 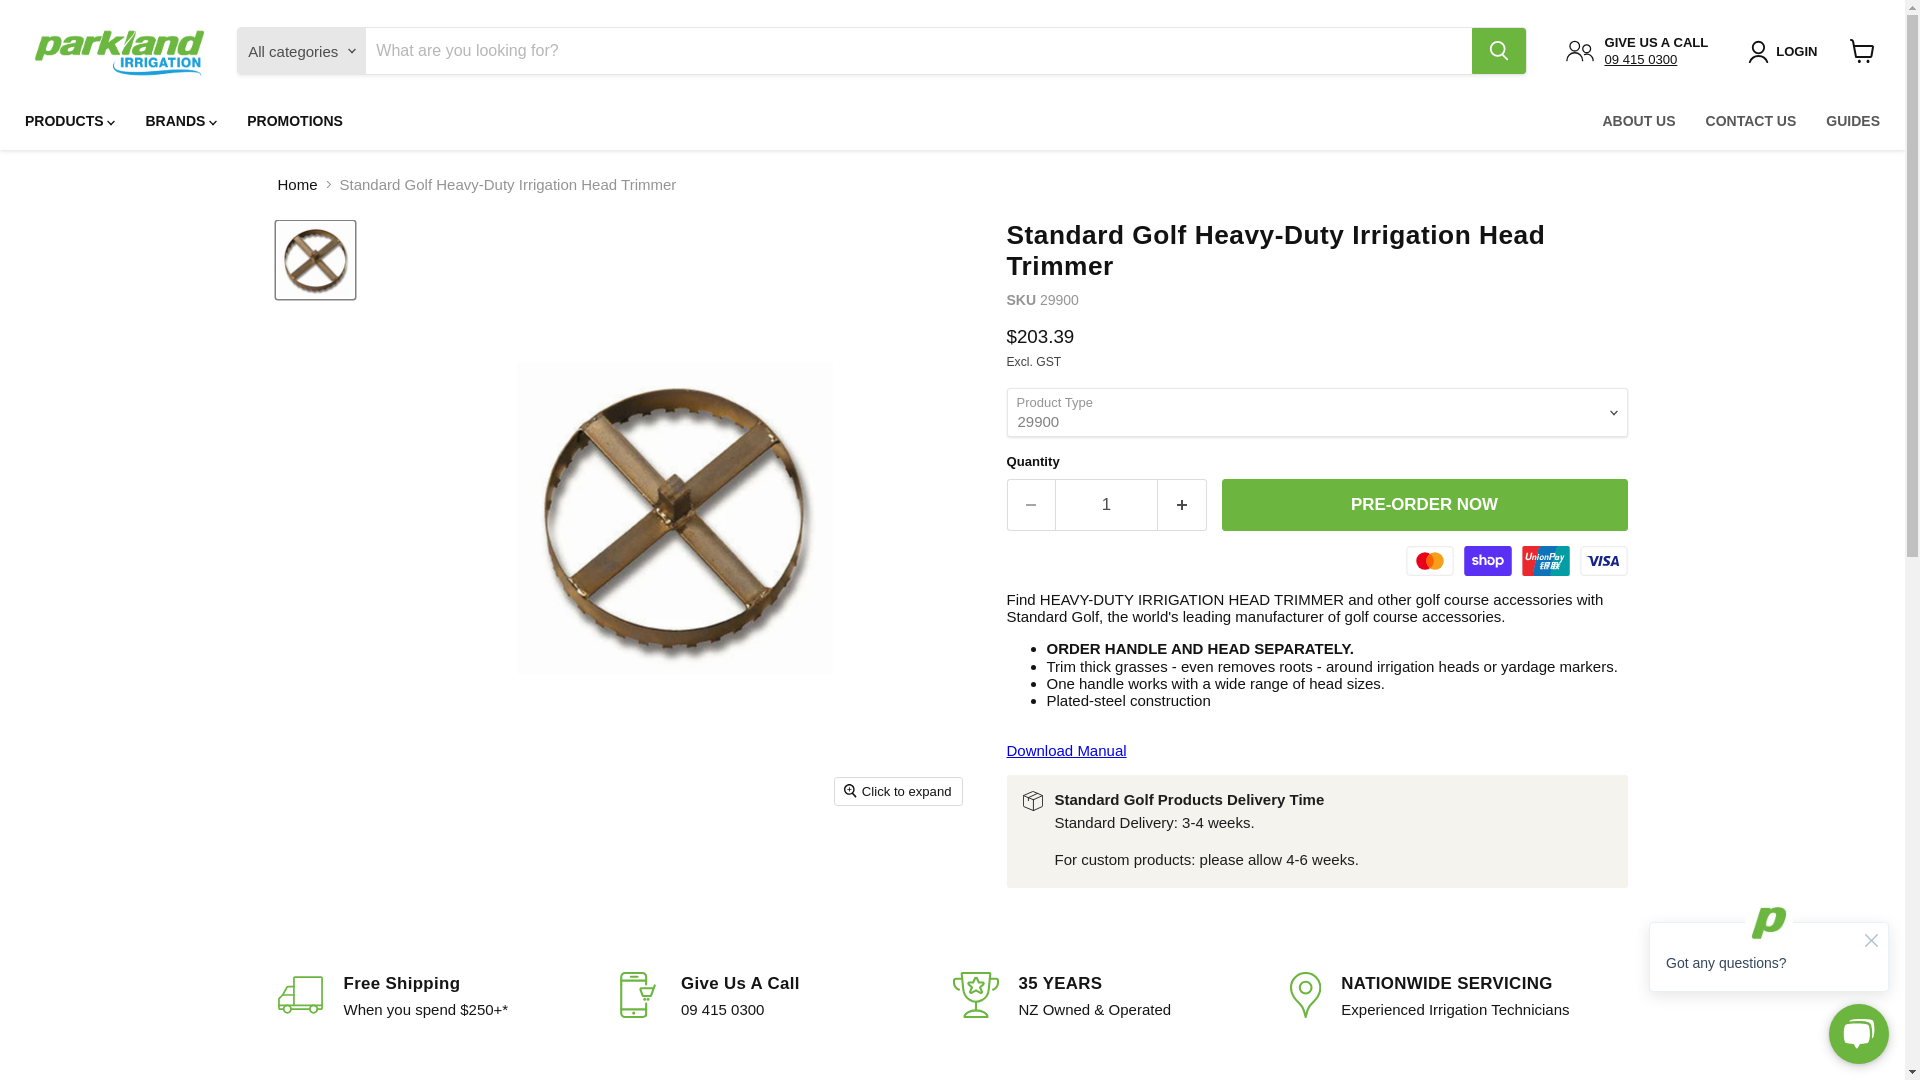 I want to click on Visa, so click(x=1604, y=560).